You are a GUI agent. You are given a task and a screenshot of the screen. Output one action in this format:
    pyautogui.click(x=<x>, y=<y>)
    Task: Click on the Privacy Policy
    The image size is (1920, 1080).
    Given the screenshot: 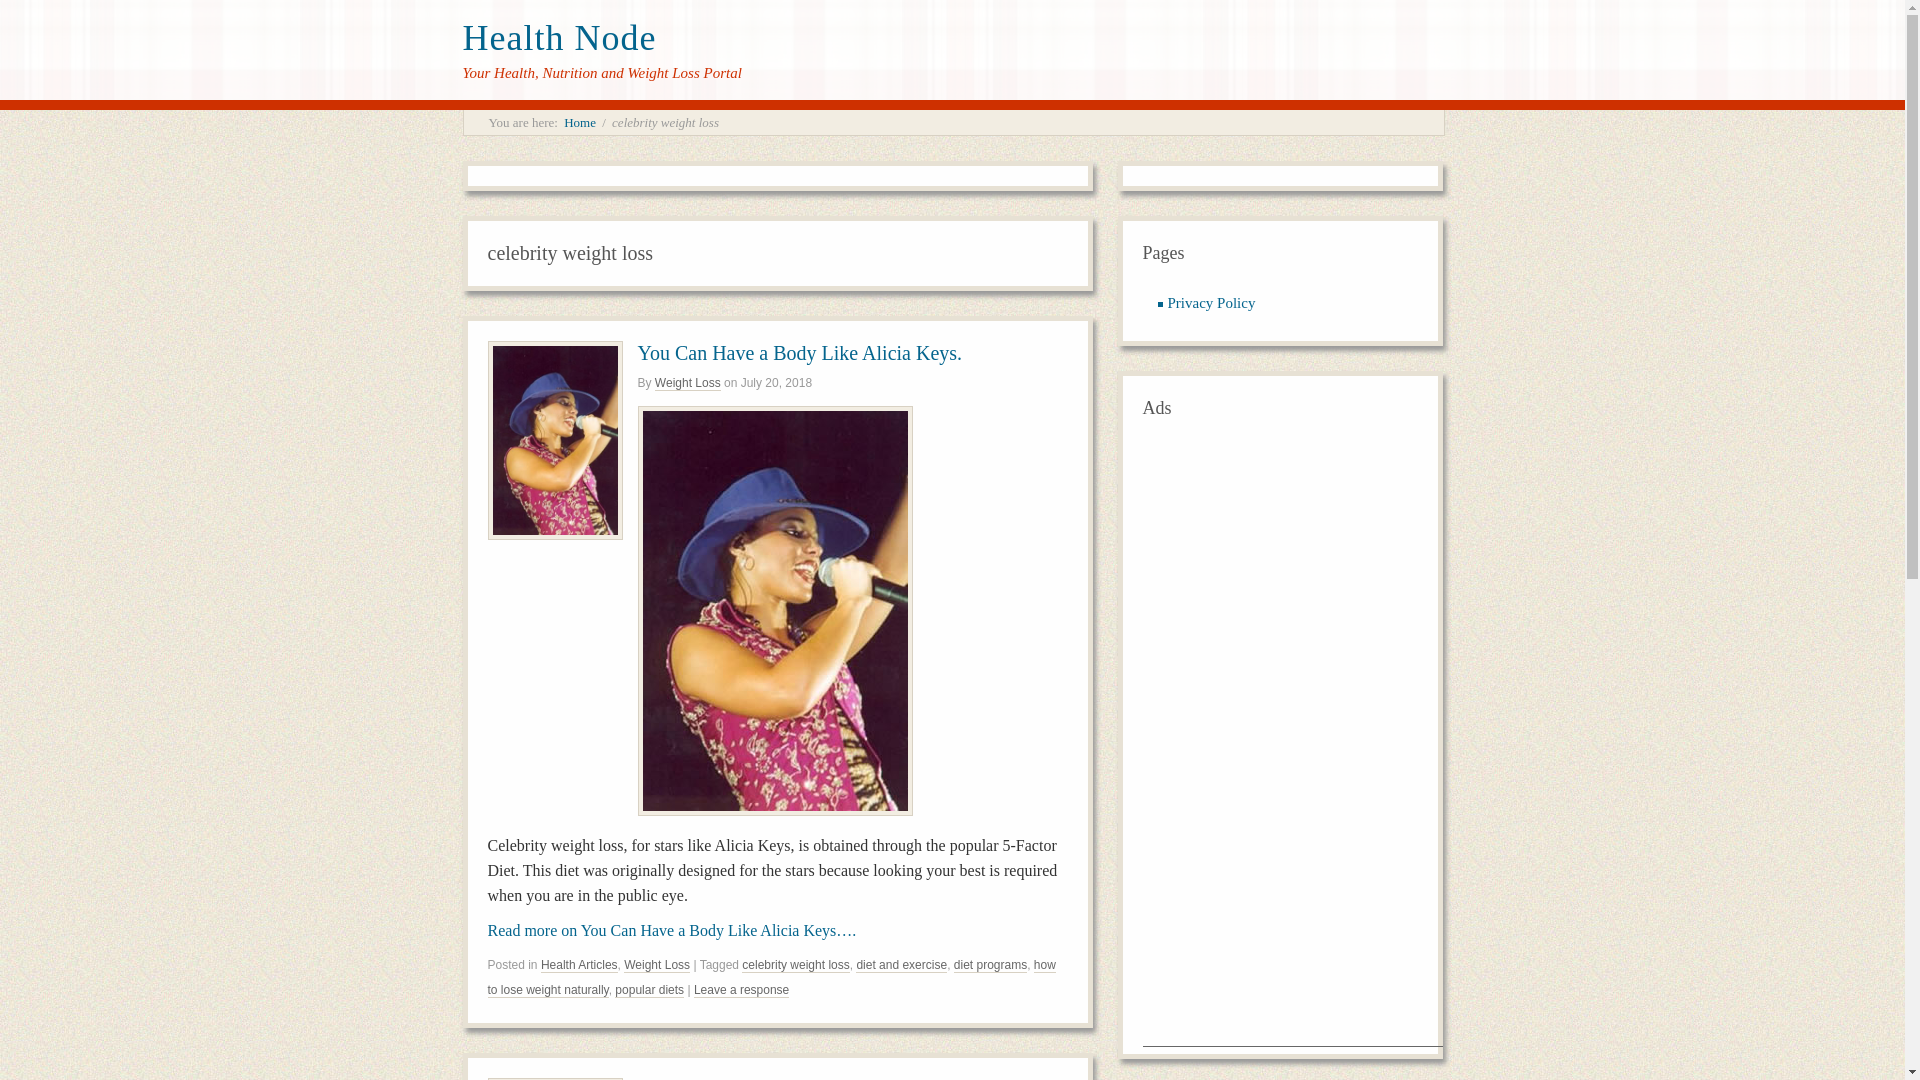 What is the action you would take?
    pyautogui.click(x=1211, y=302)
    